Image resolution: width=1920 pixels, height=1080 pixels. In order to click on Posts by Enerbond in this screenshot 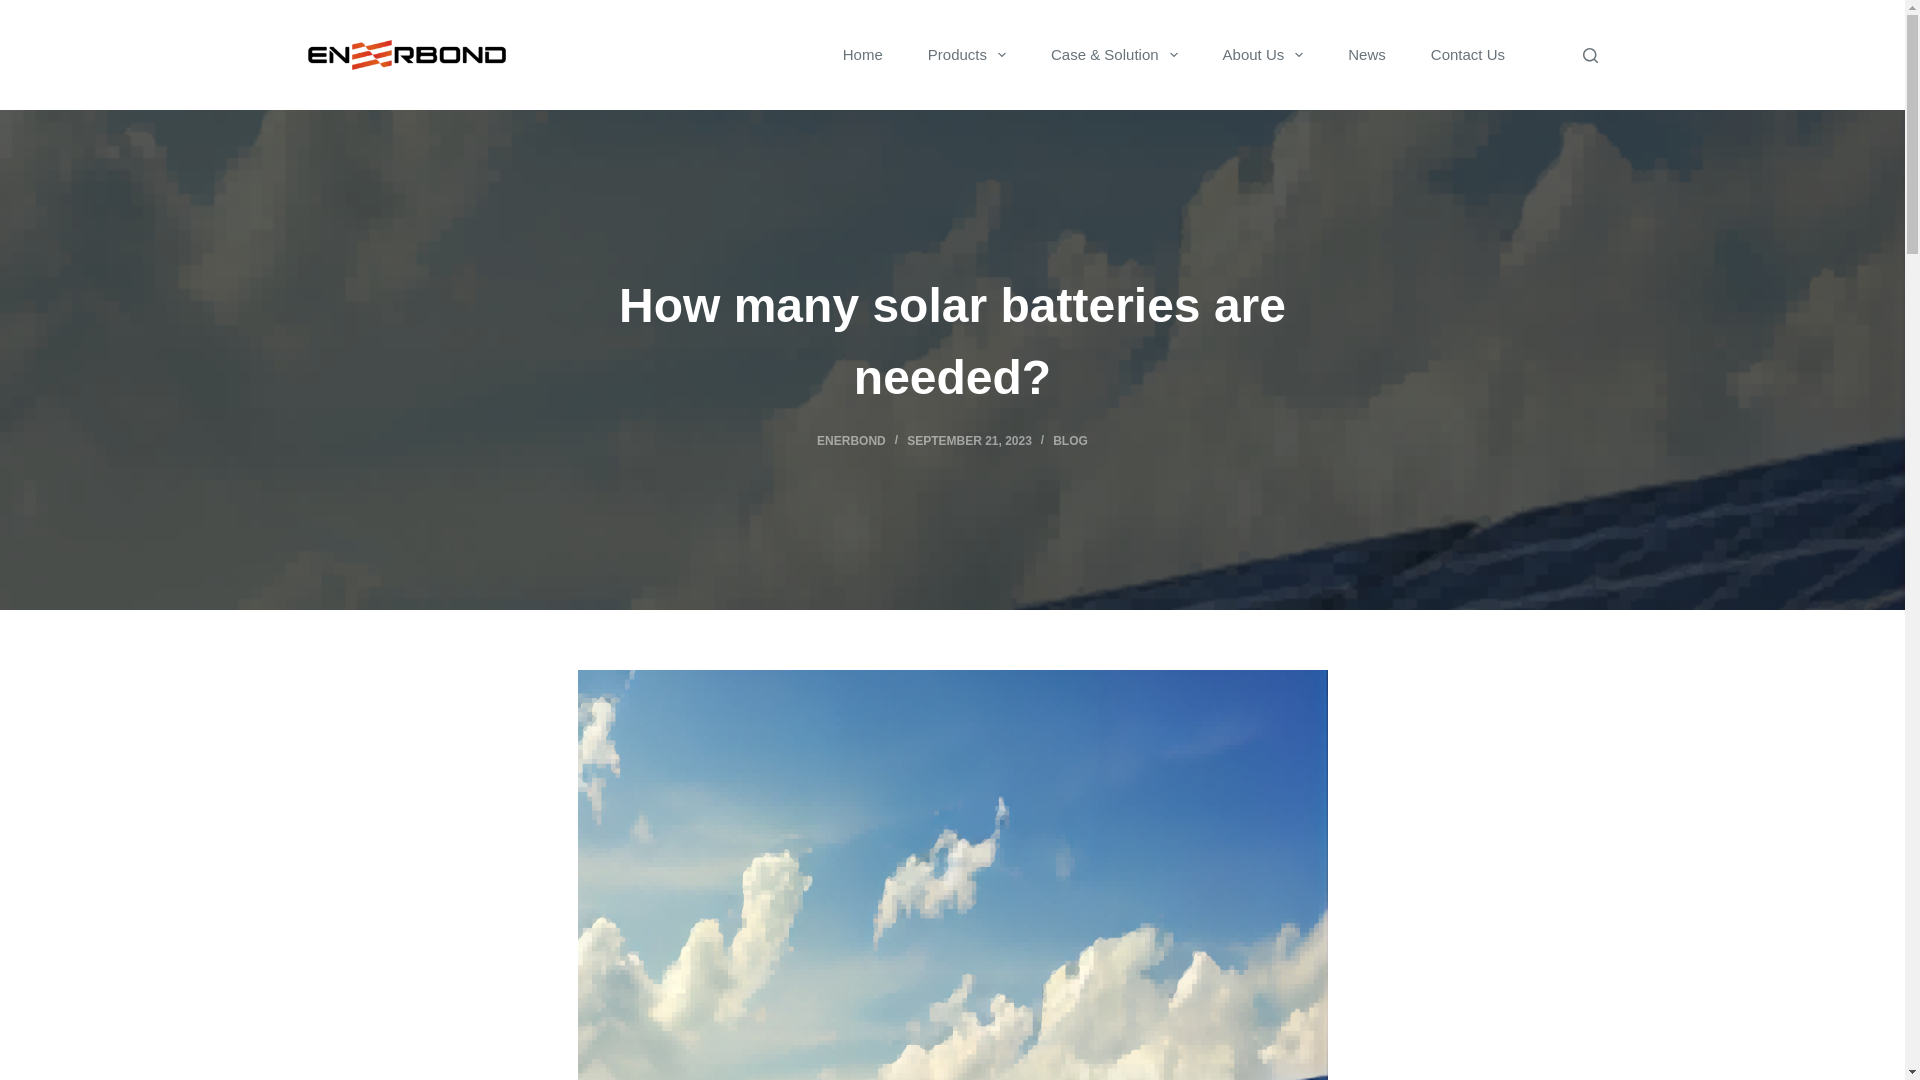, I will do `click(851, 441)`.